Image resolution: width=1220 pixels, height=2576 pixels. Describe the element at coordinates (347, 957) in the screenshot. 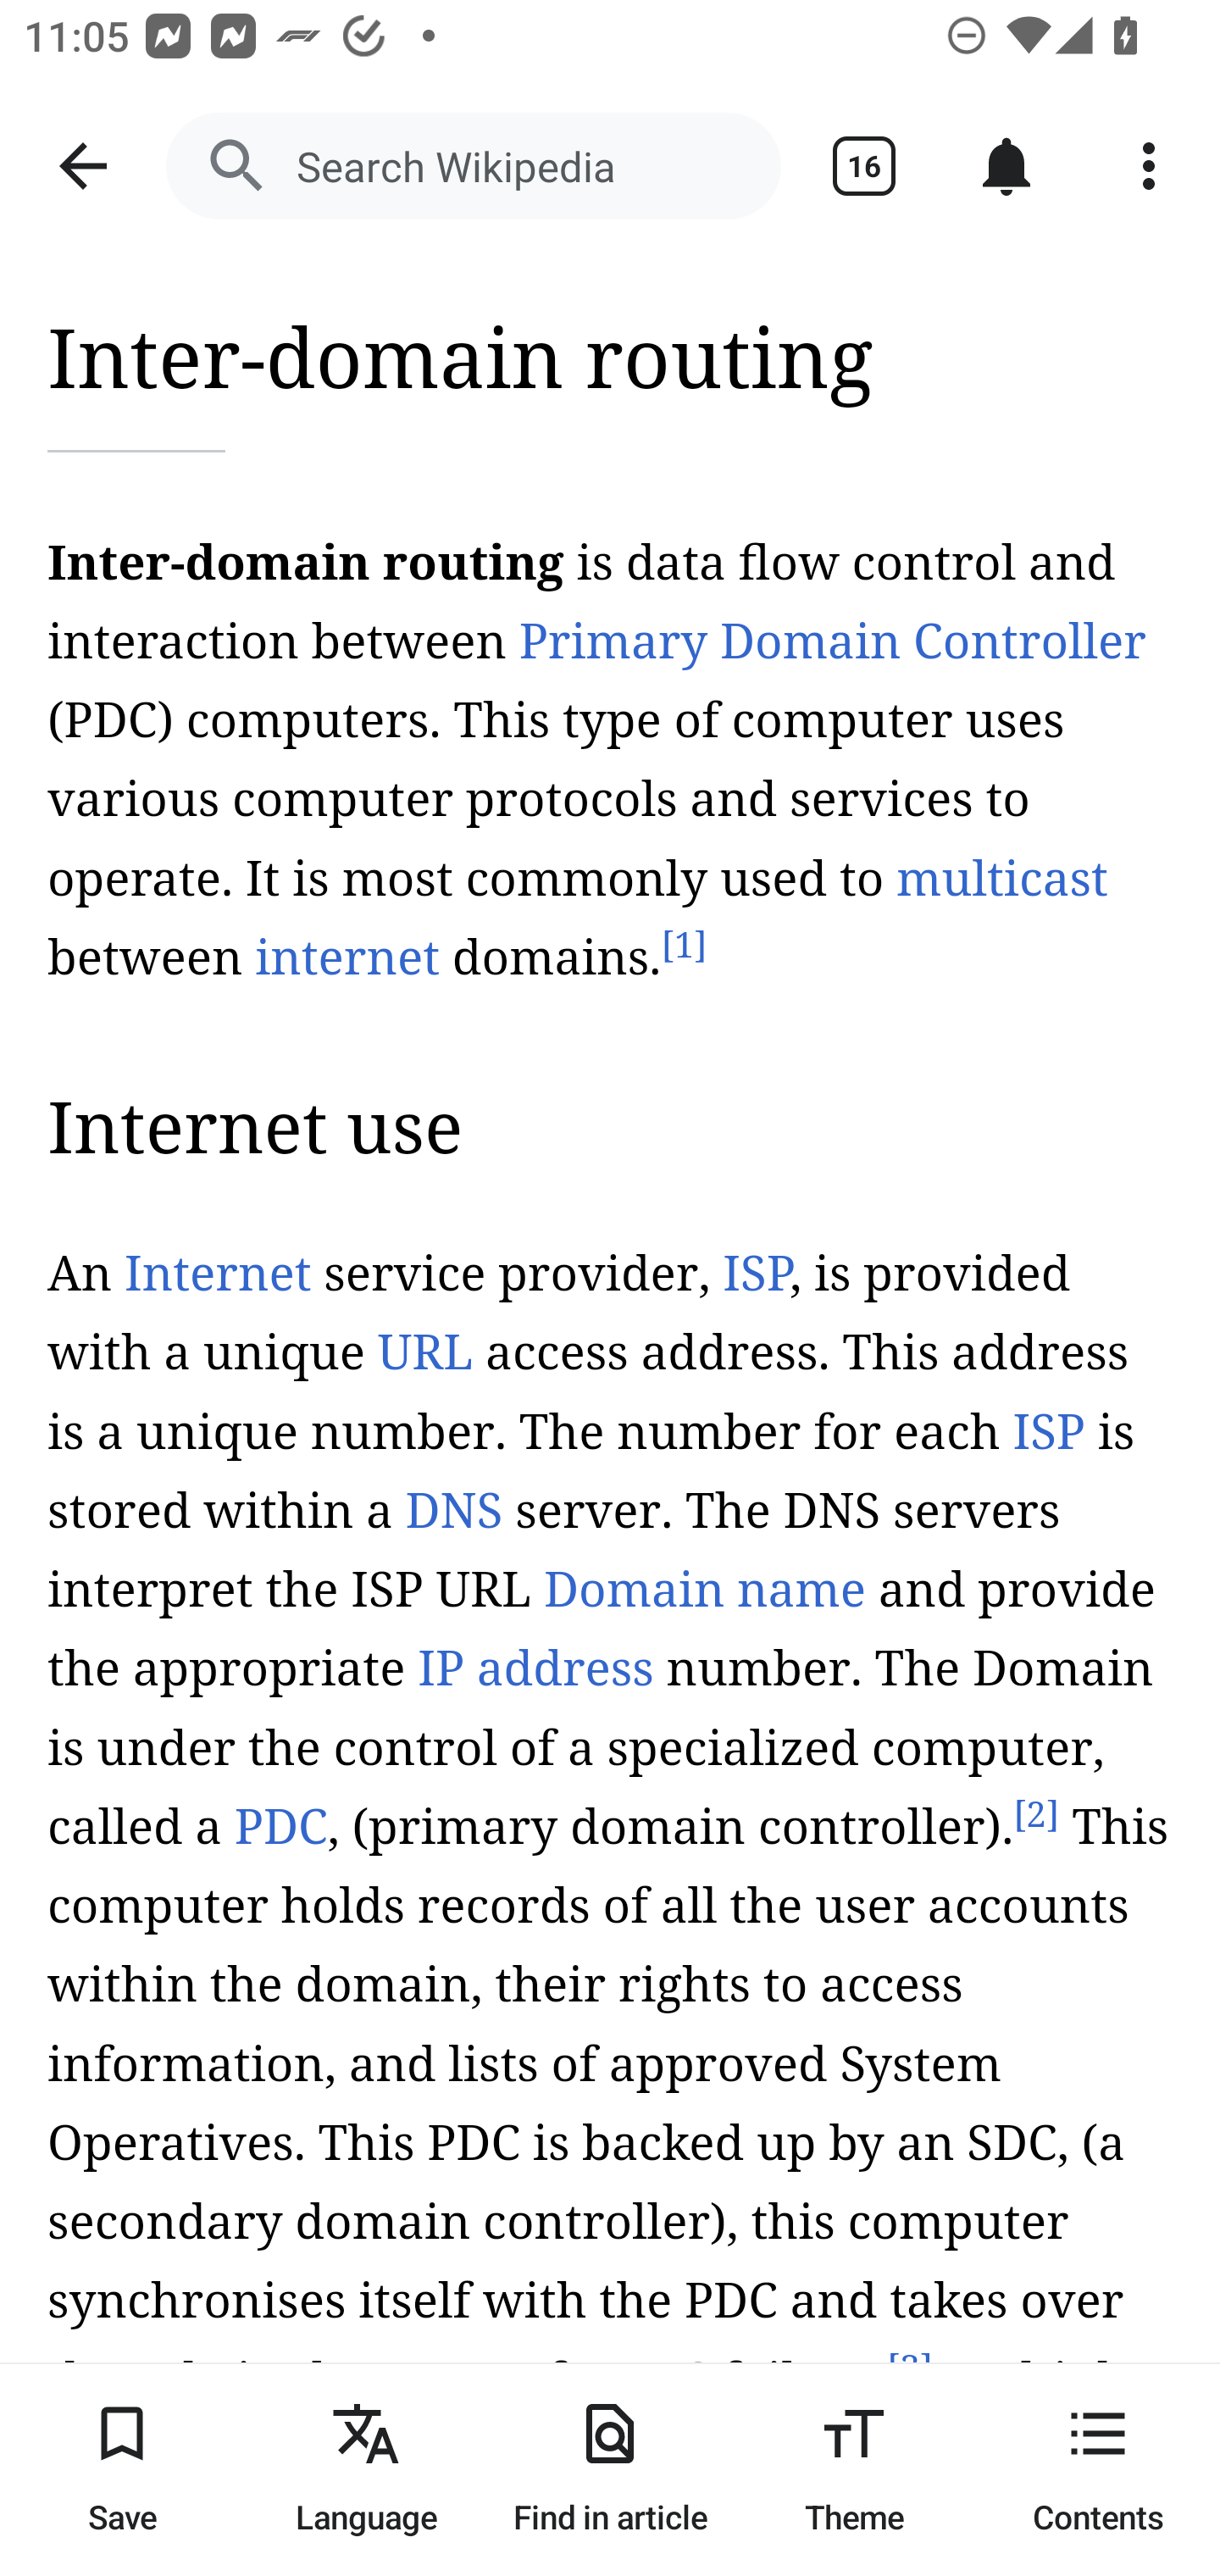

I see `internet` at that location.